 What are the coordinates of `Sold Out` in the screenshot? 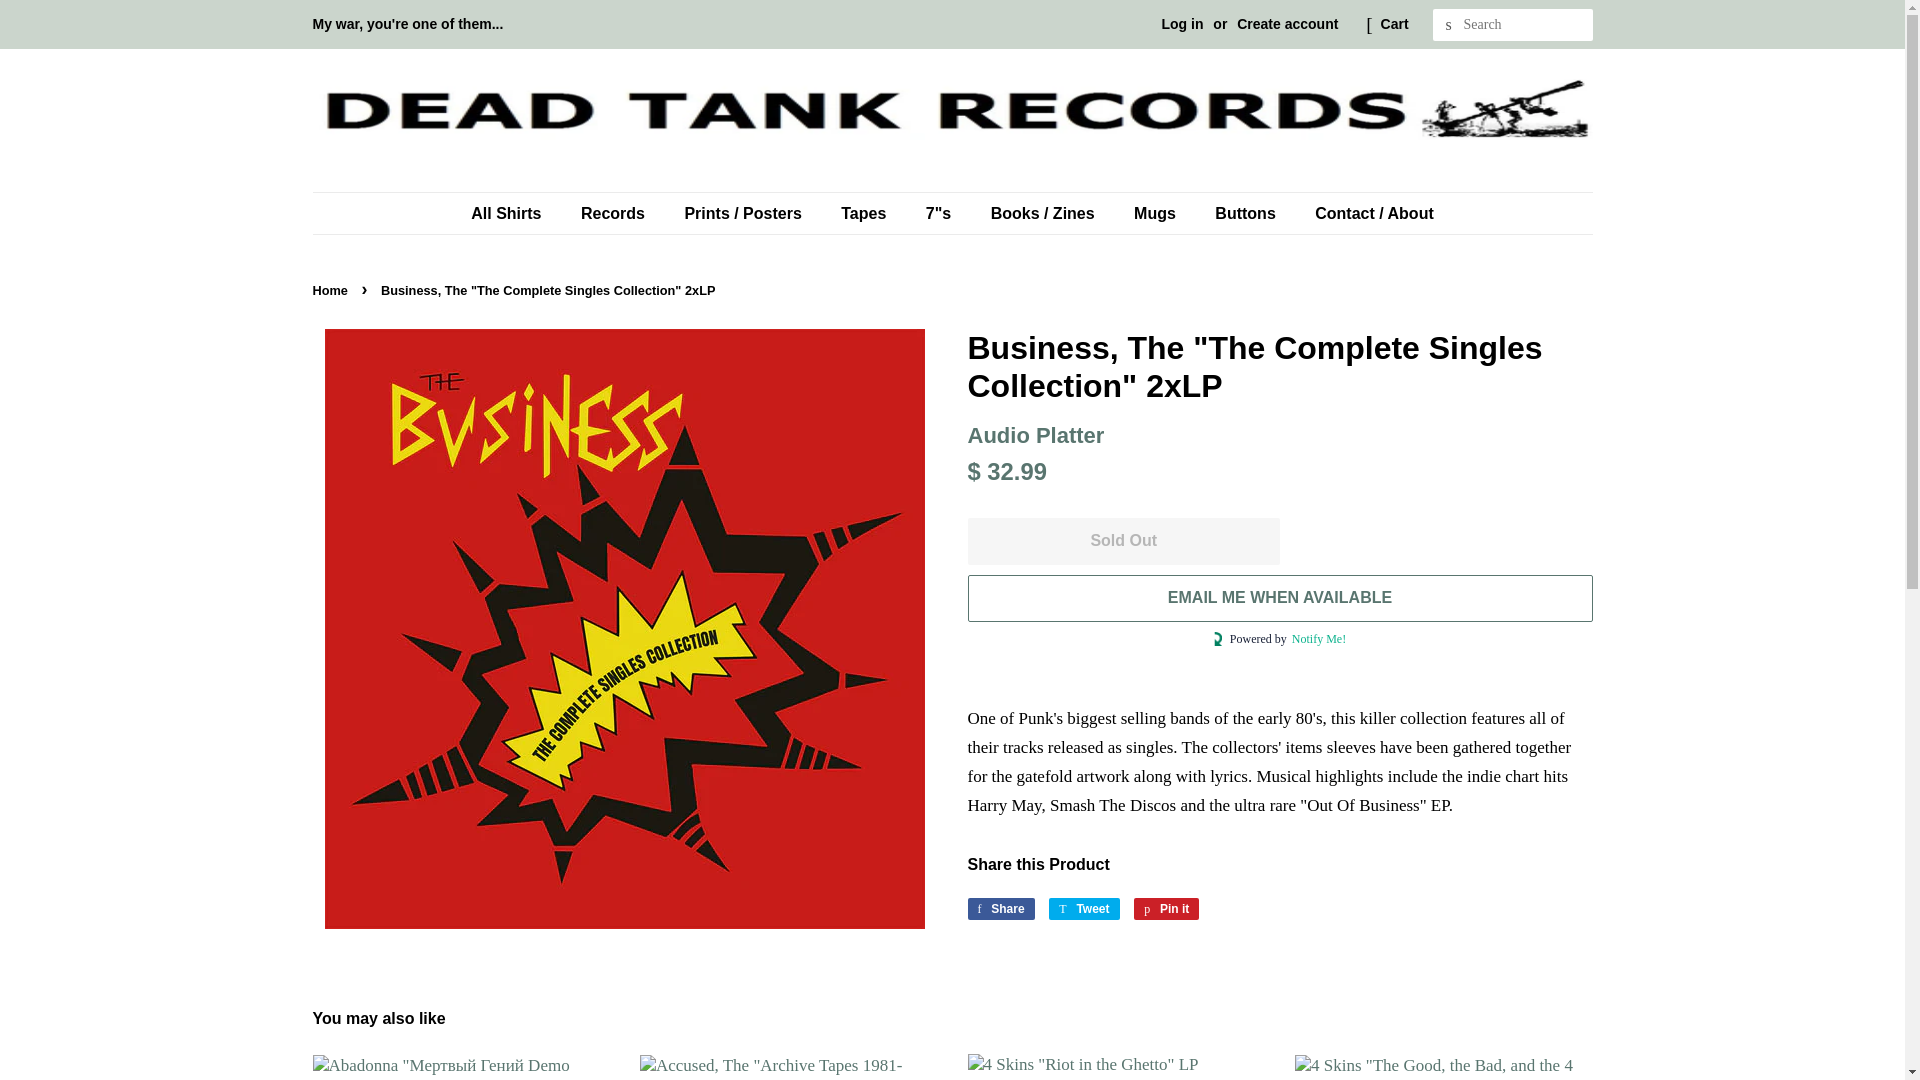 It's located at (1124, 541).